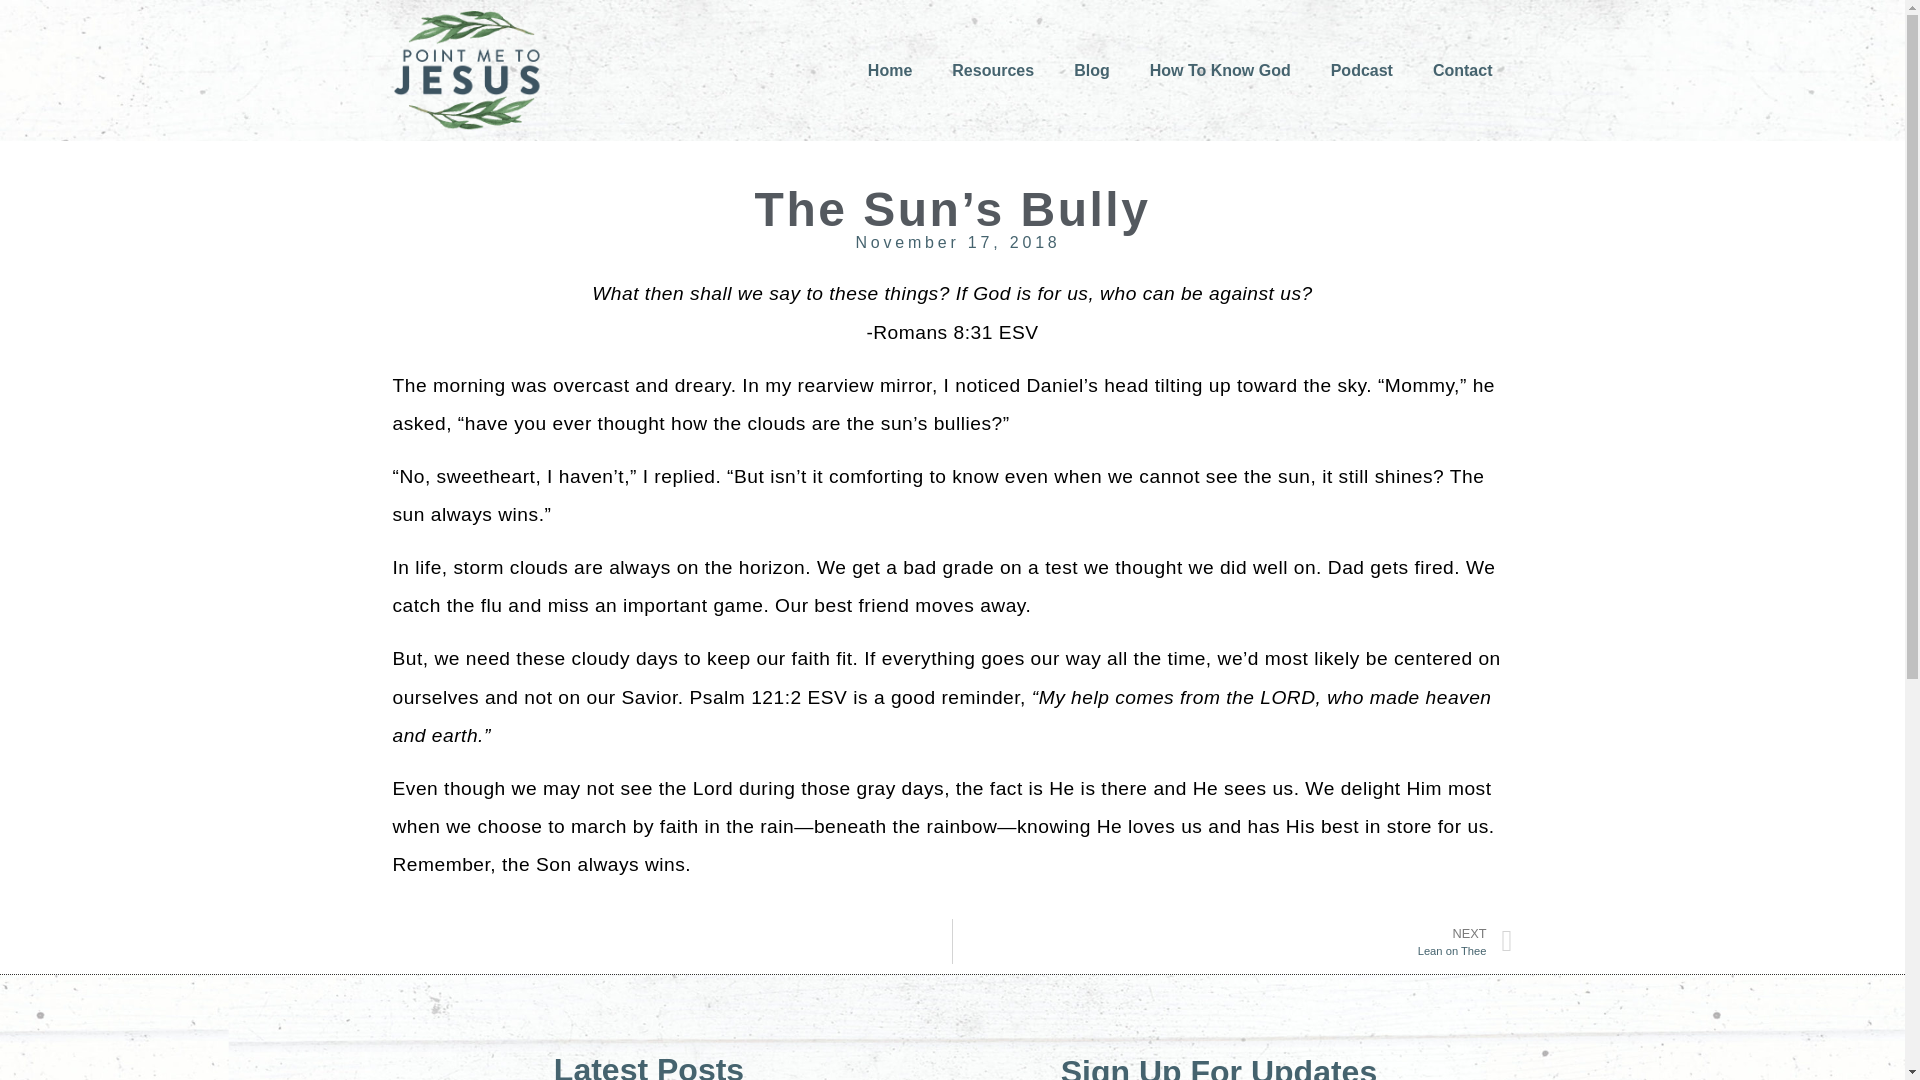 This screenshot has height=1080, width=1920. I want to click on Contact, so click(1462, 70).